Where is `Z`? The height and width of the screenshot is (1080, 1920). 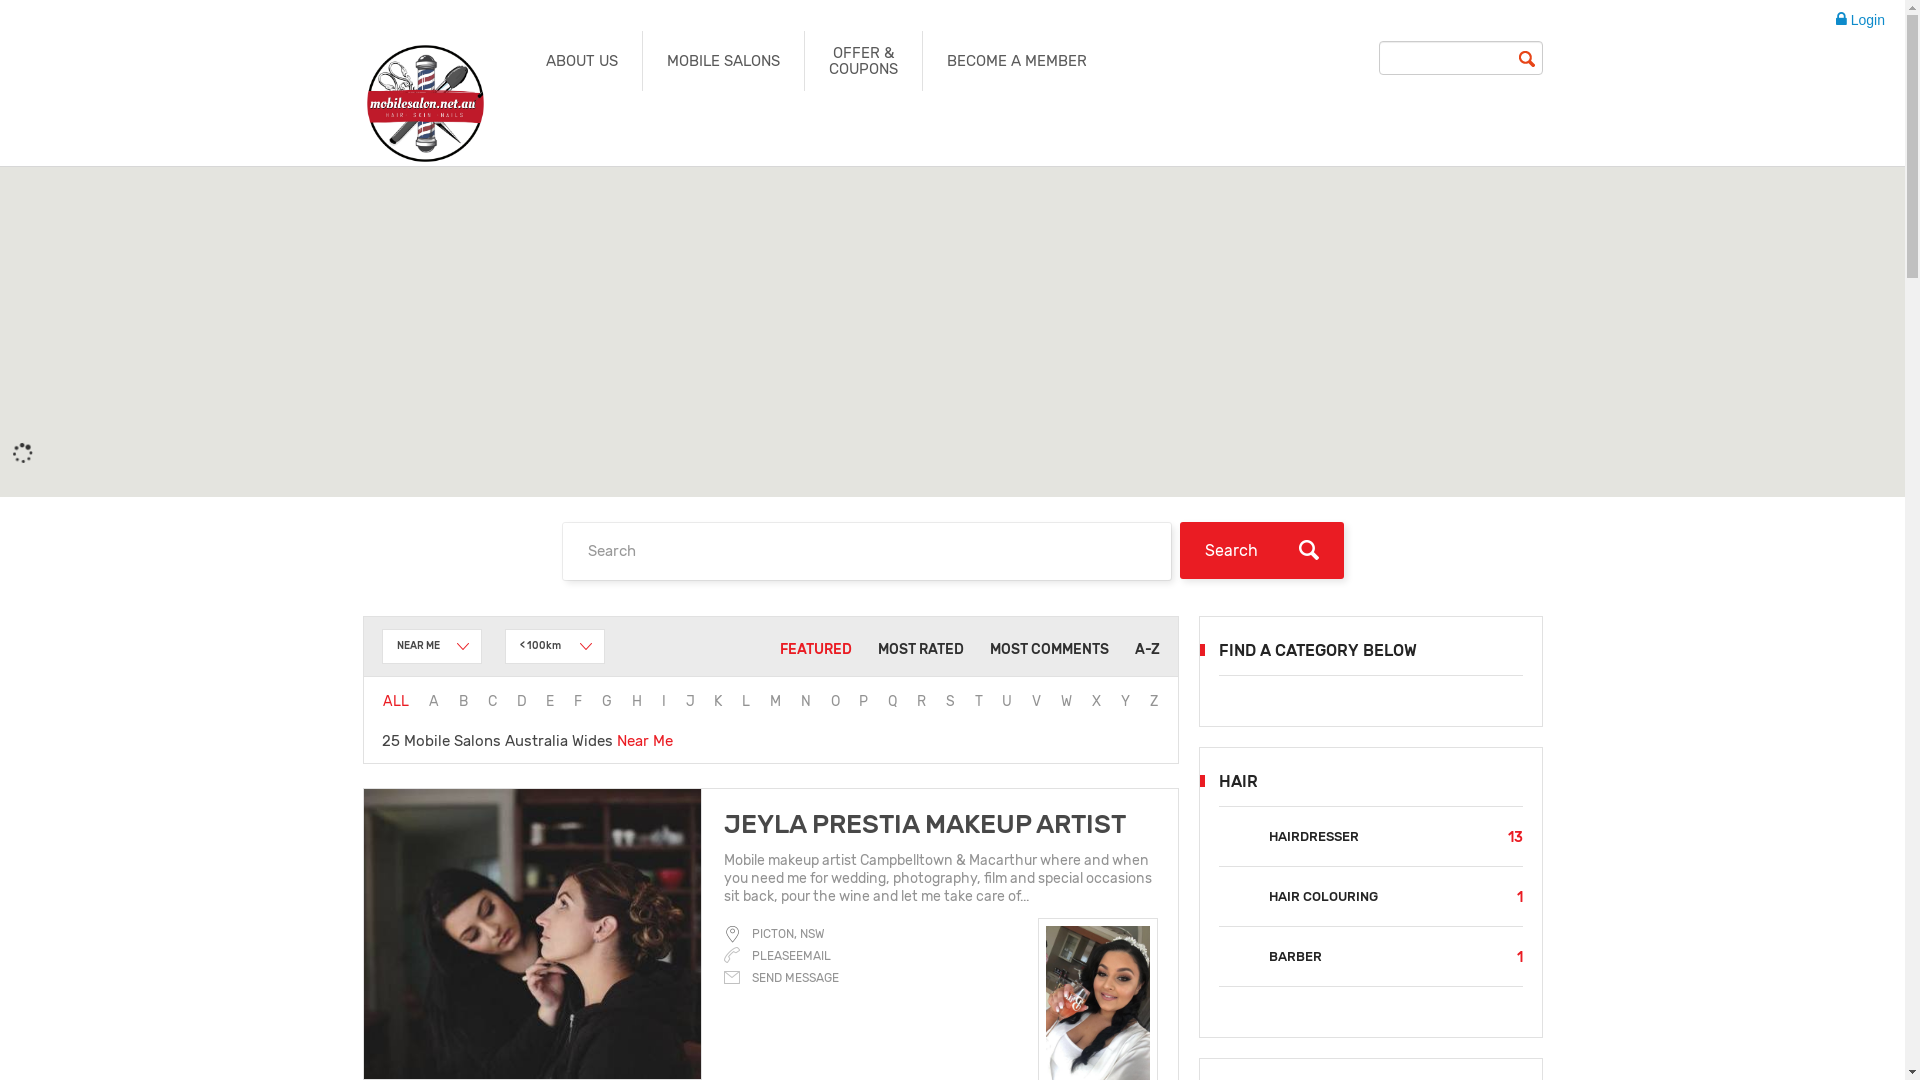 Z is located at coordinates (1154, 702).